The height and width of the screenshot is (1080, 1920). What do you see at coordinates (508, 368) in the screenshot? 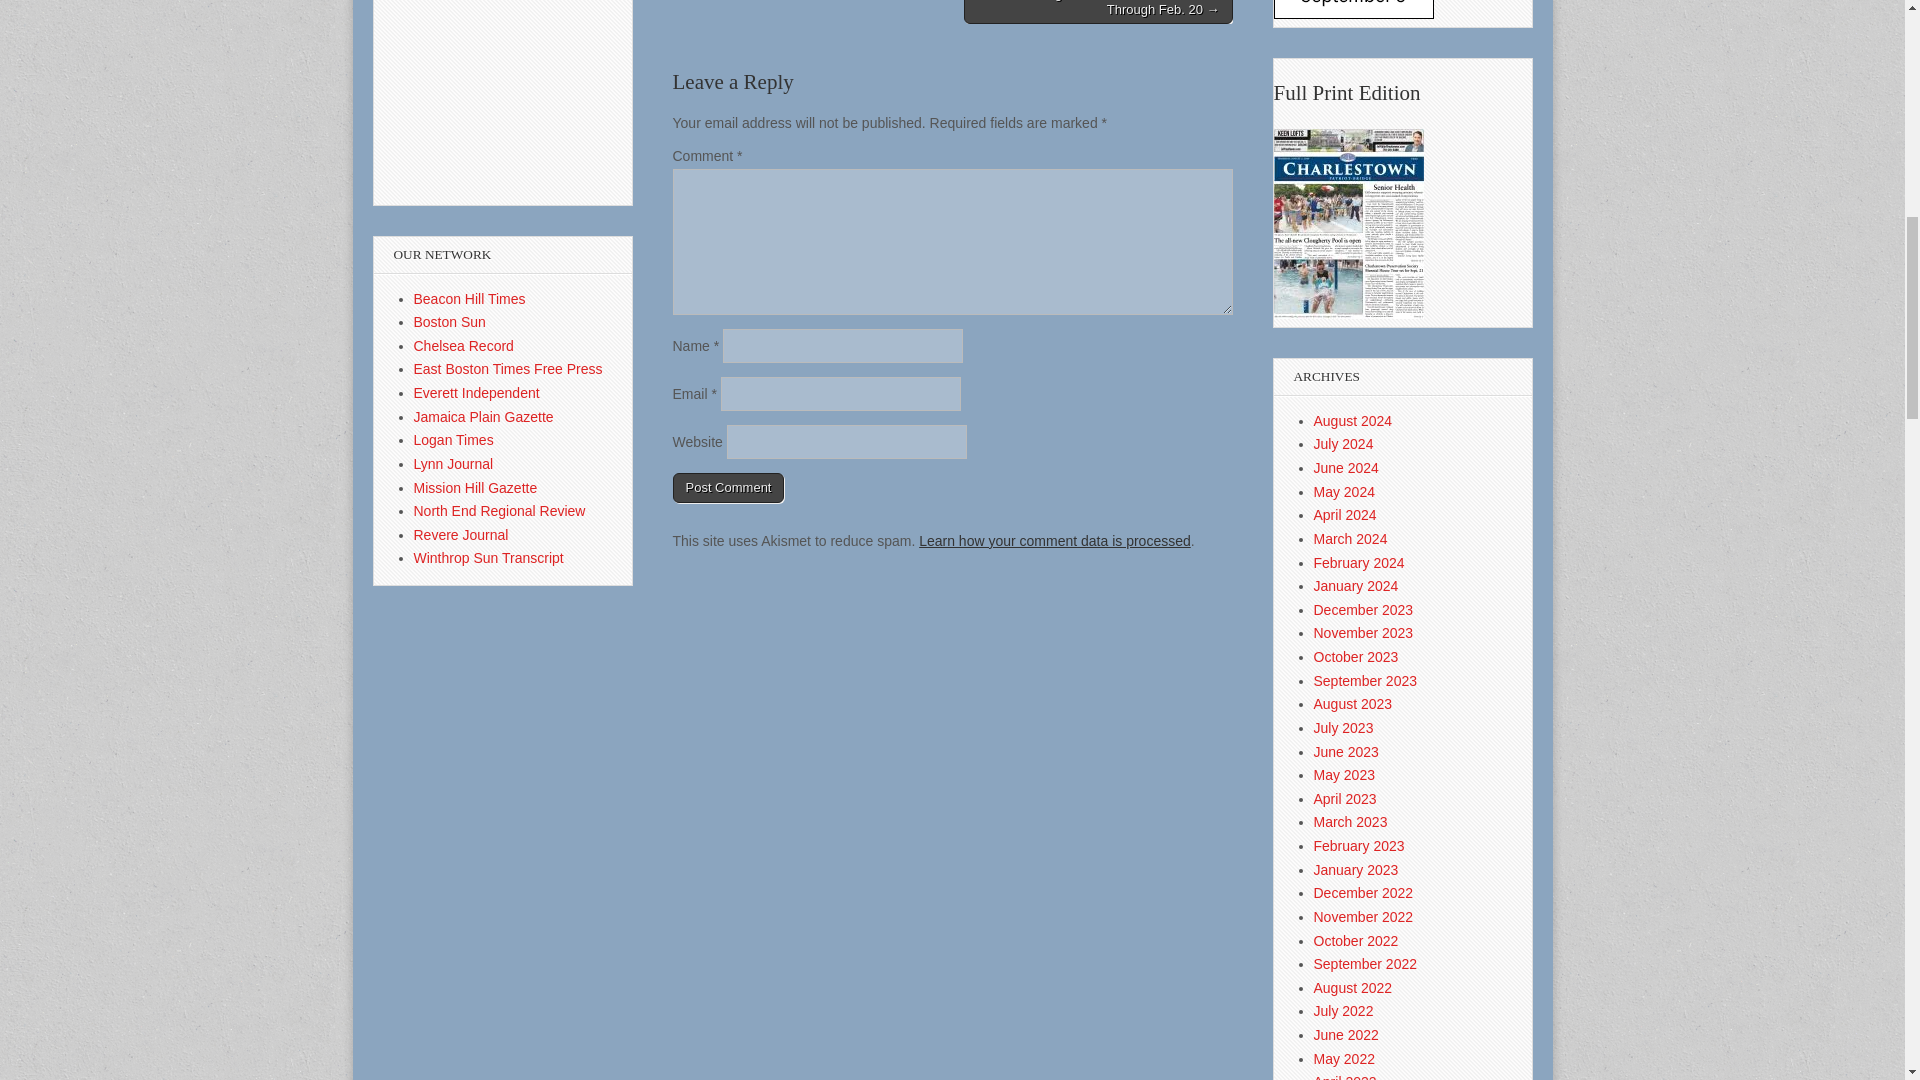
I see `East Boston Times Free Press` at bounding box center [508, 368].